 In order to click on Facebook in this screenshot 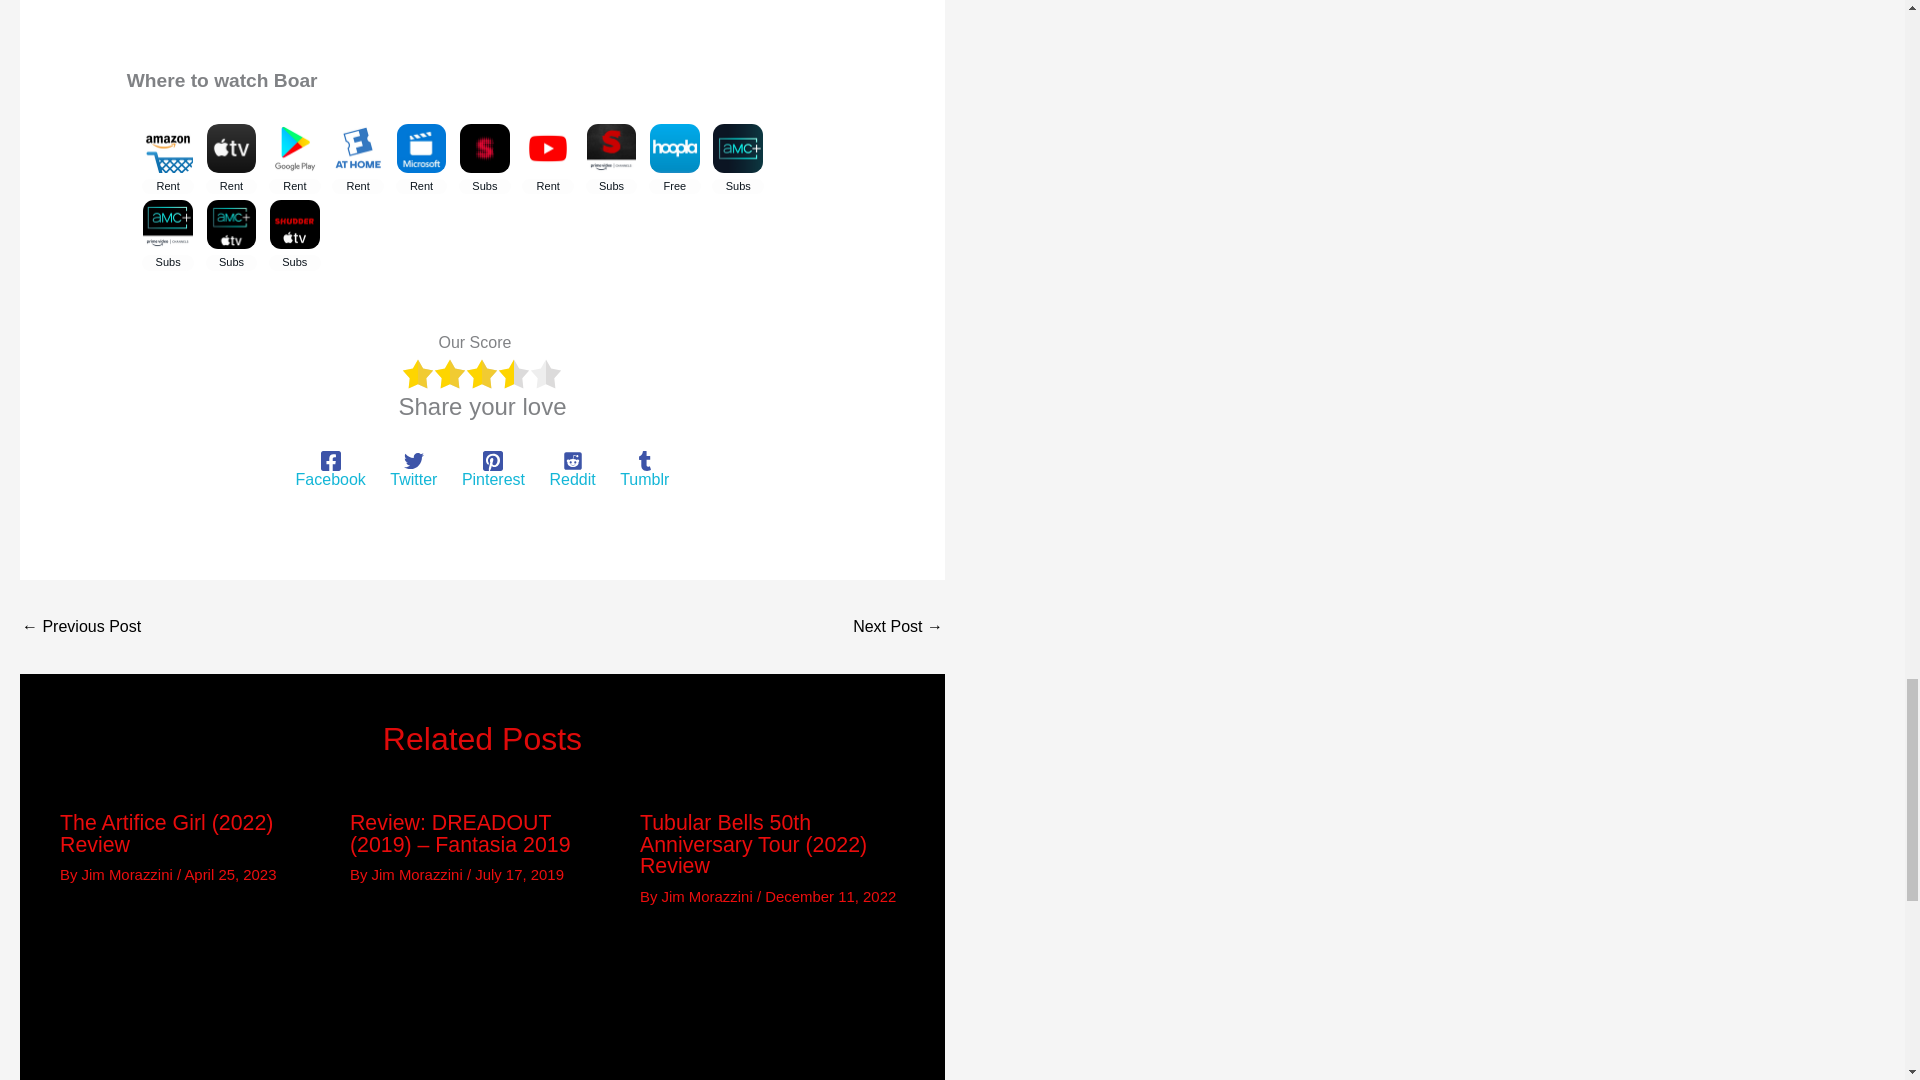, I will do `click(330, 470)`.